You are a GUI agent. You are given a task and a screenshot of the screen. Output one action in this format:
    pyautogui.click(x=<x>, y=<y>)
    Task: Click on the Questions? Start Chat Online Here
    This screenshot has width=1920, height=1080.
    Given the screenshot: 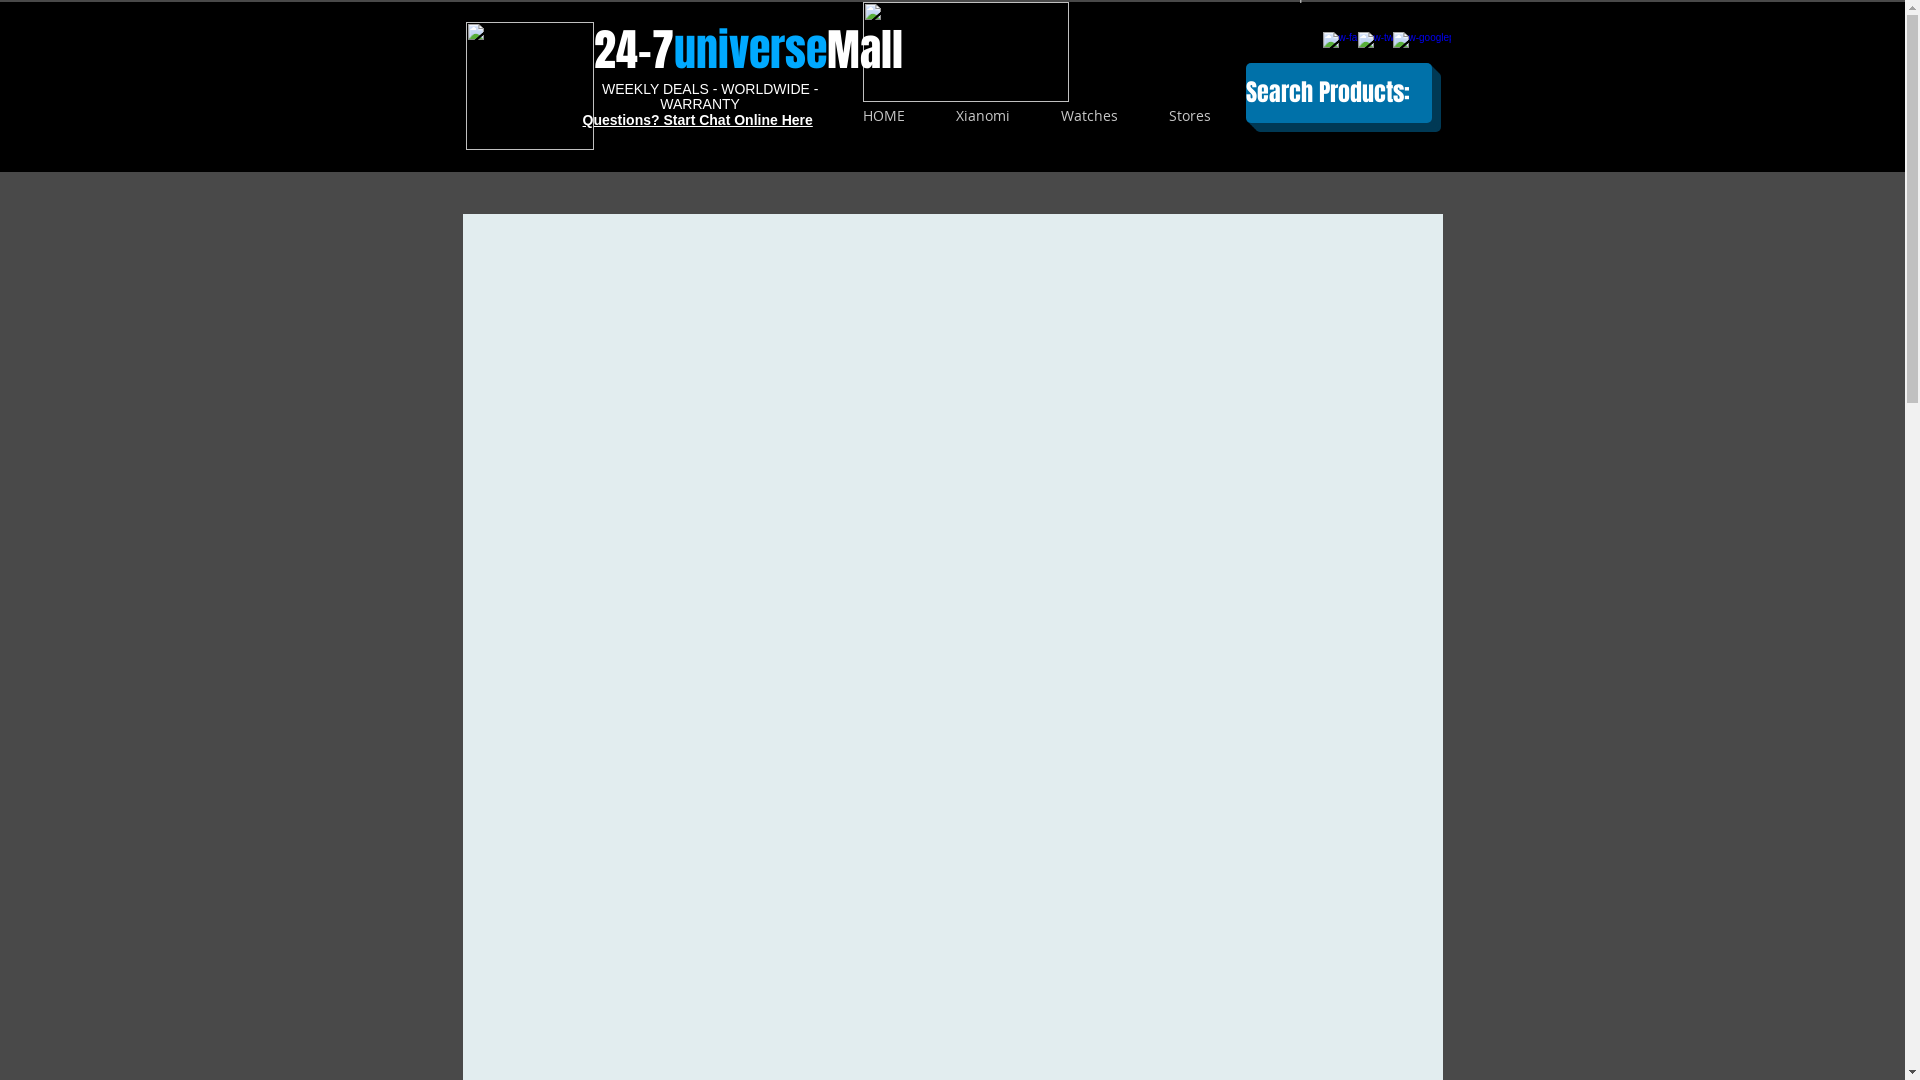 What is the action you would take?
    pyautogui.click(x=698, y=120)
    